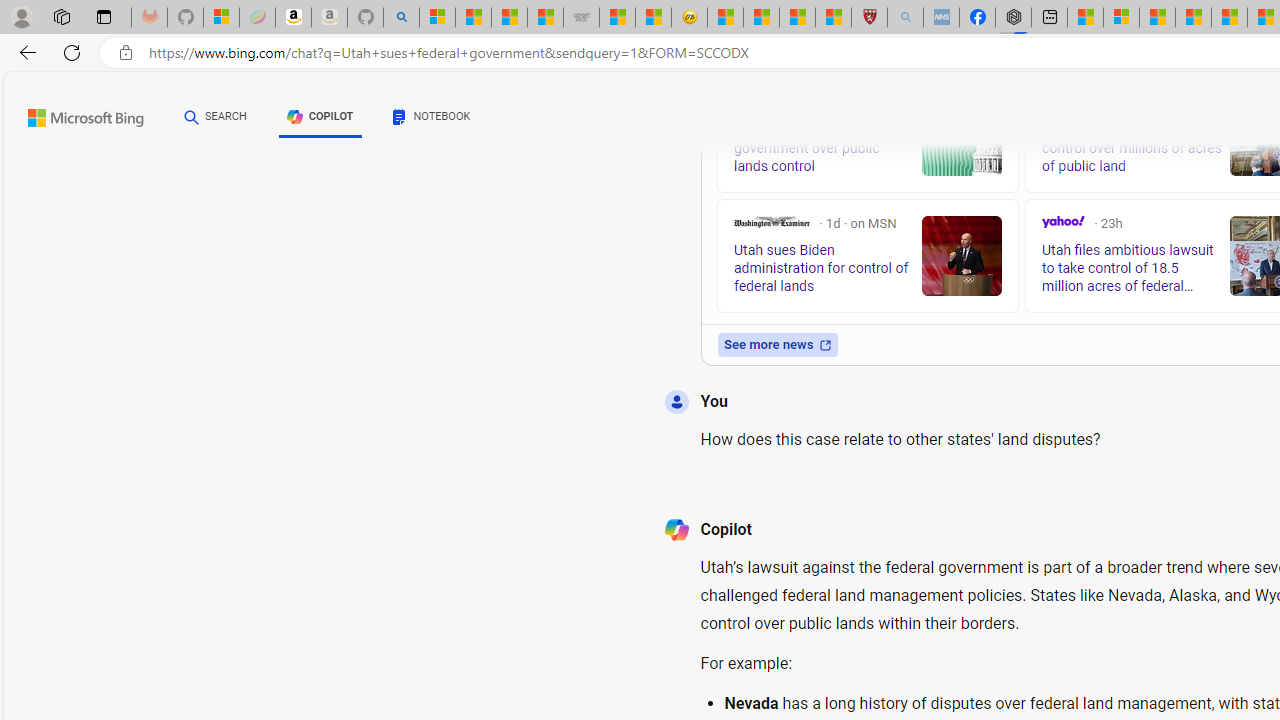 This screenshot has height=720, width=1280. What do you see at coordinates (320, 116) in the screenshot?
I see `COPILOT` at bounding box center [320, 116].